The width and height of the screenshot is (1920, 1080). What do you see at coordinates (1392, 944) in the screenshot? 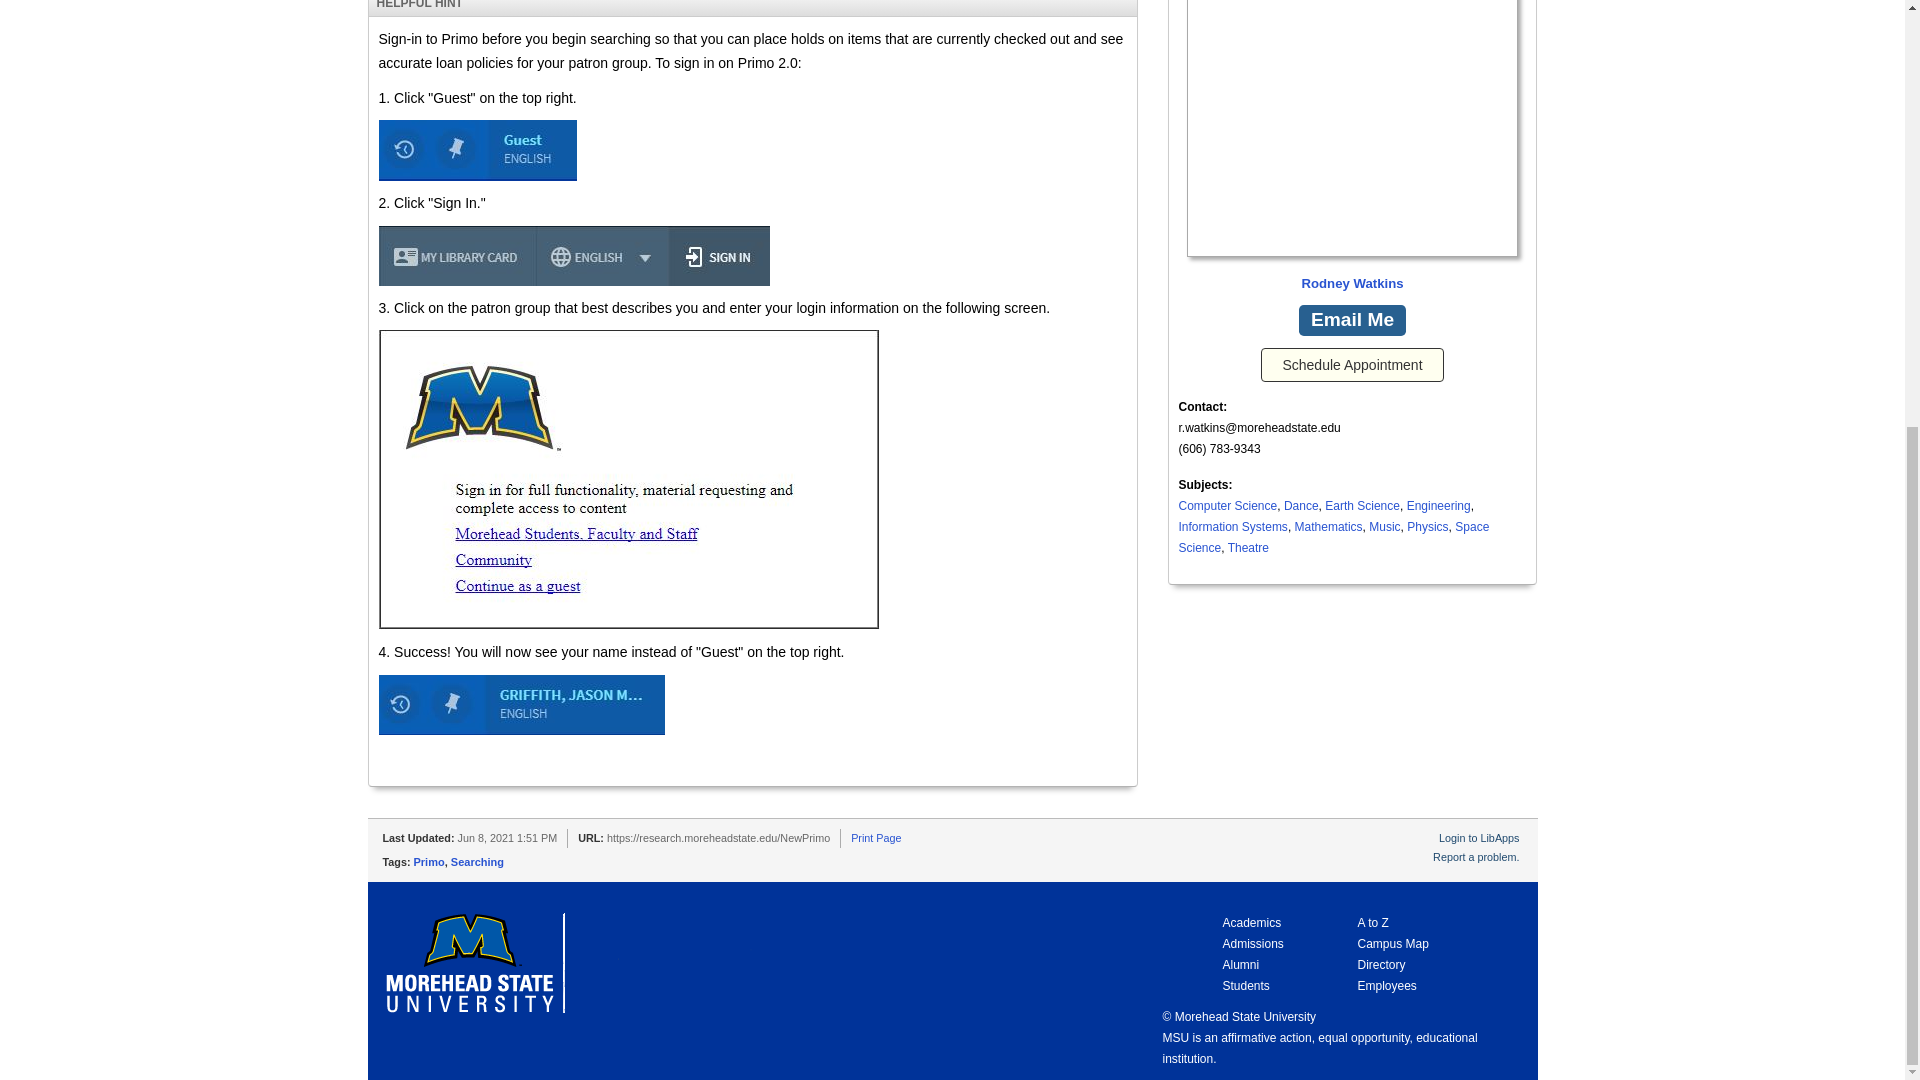
I see `Campus Map` at bounding box center [1392, 944].